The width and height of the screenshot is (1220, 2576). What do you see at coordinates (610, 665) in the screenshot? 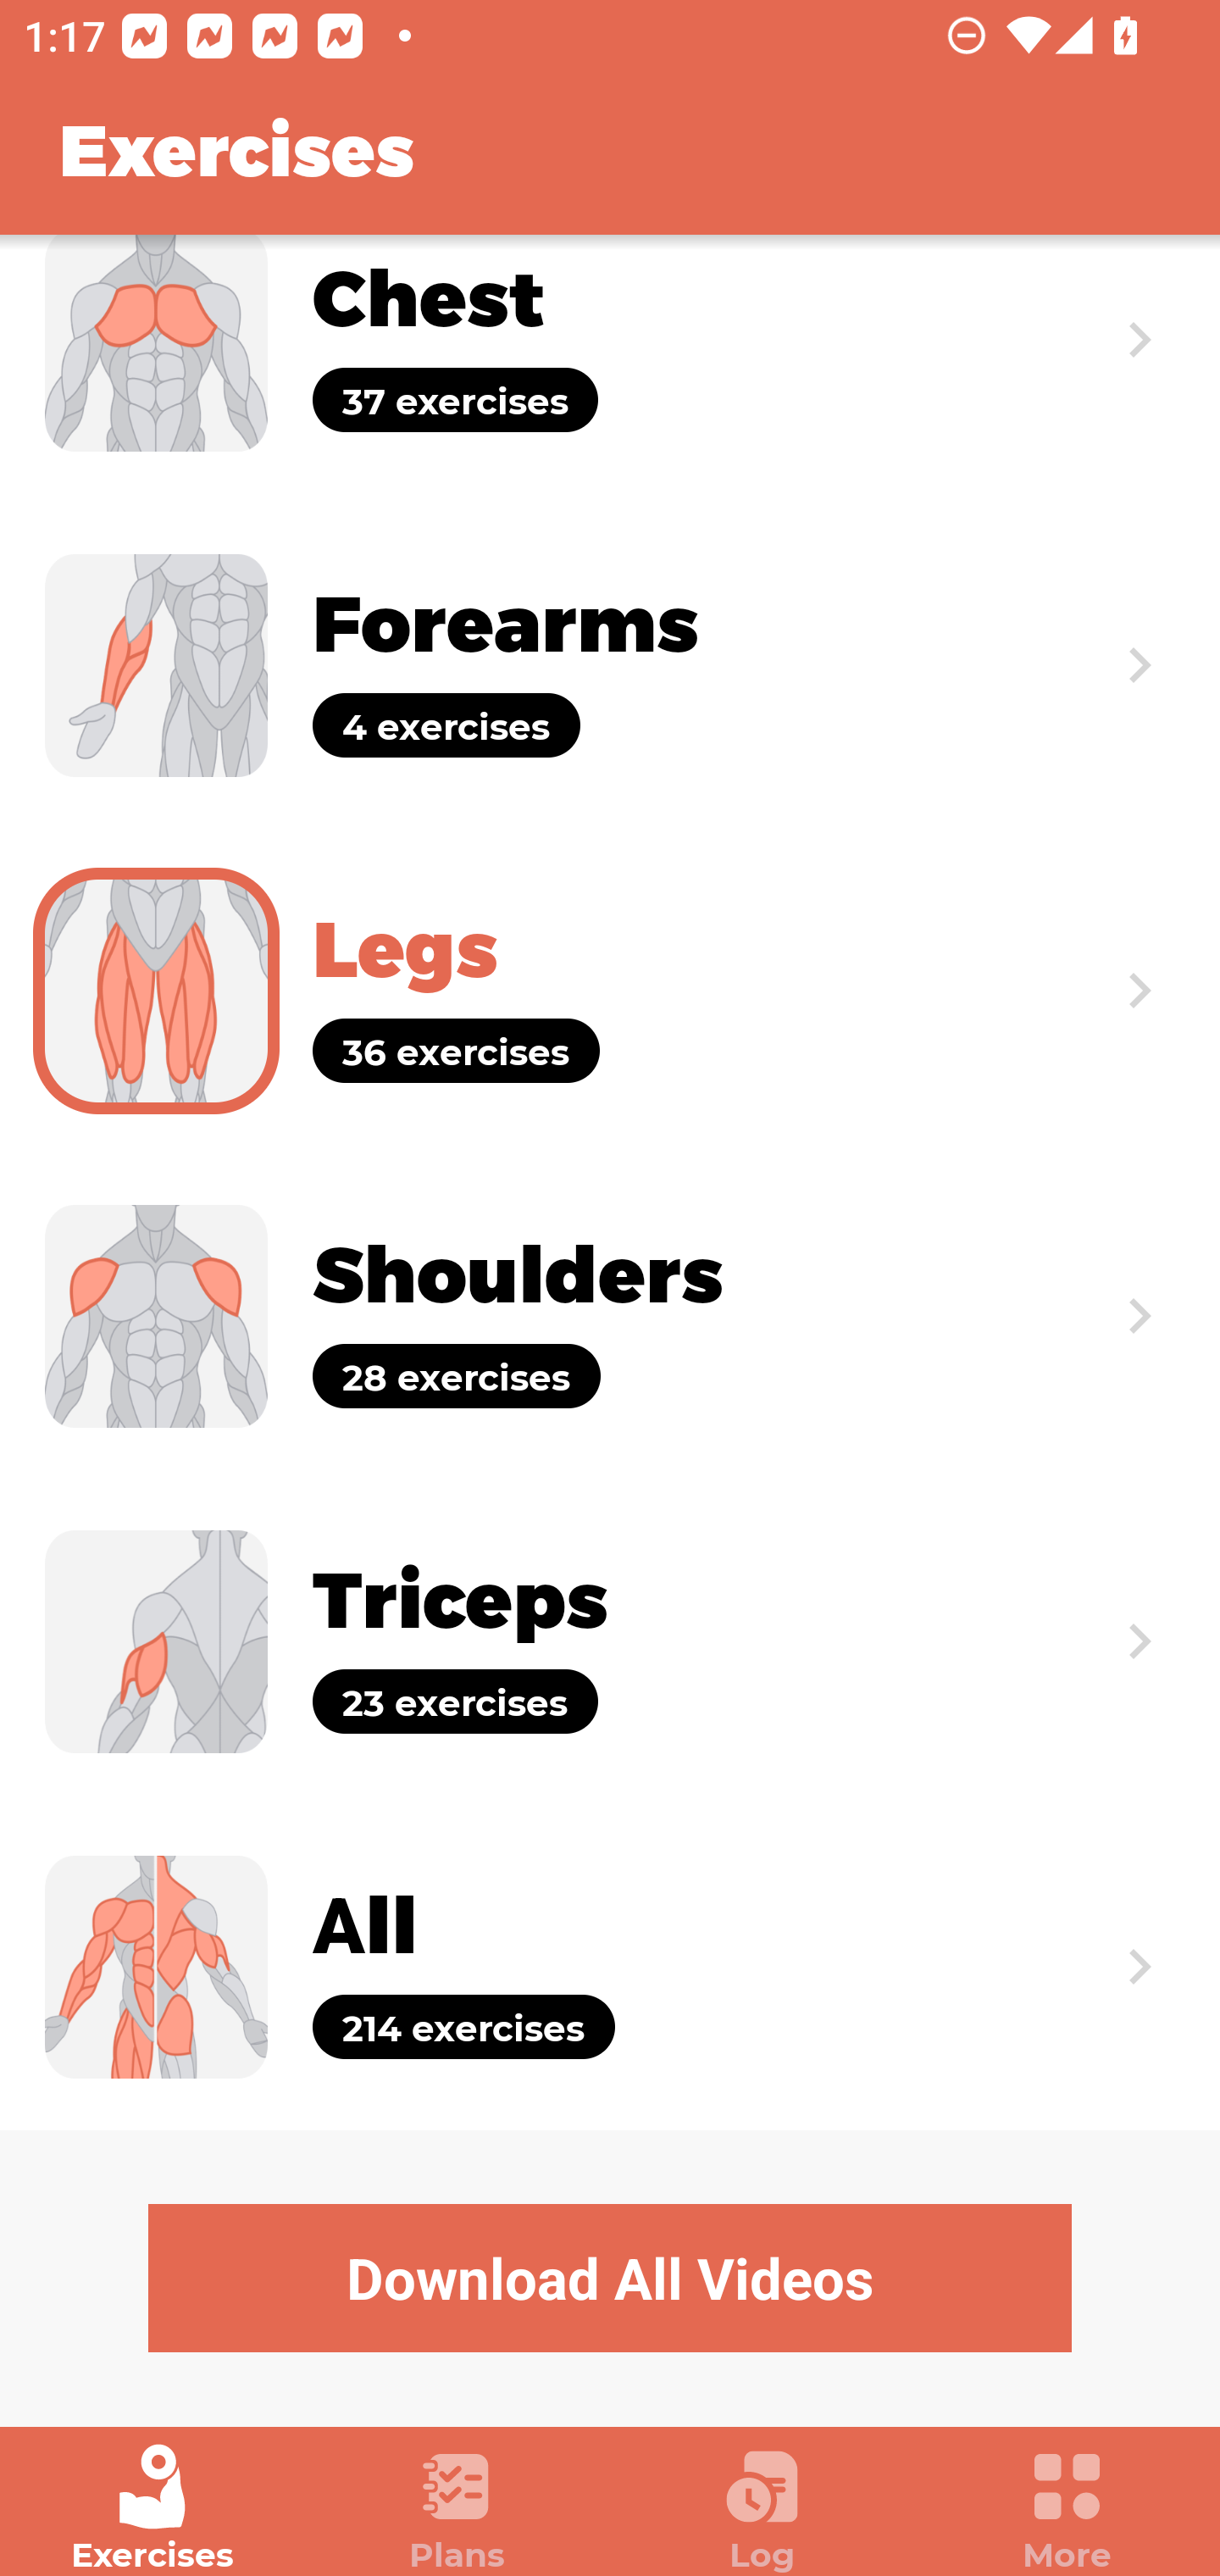
I see `Exercise Forearms 4 exercises` at bounding box center [610, 665].